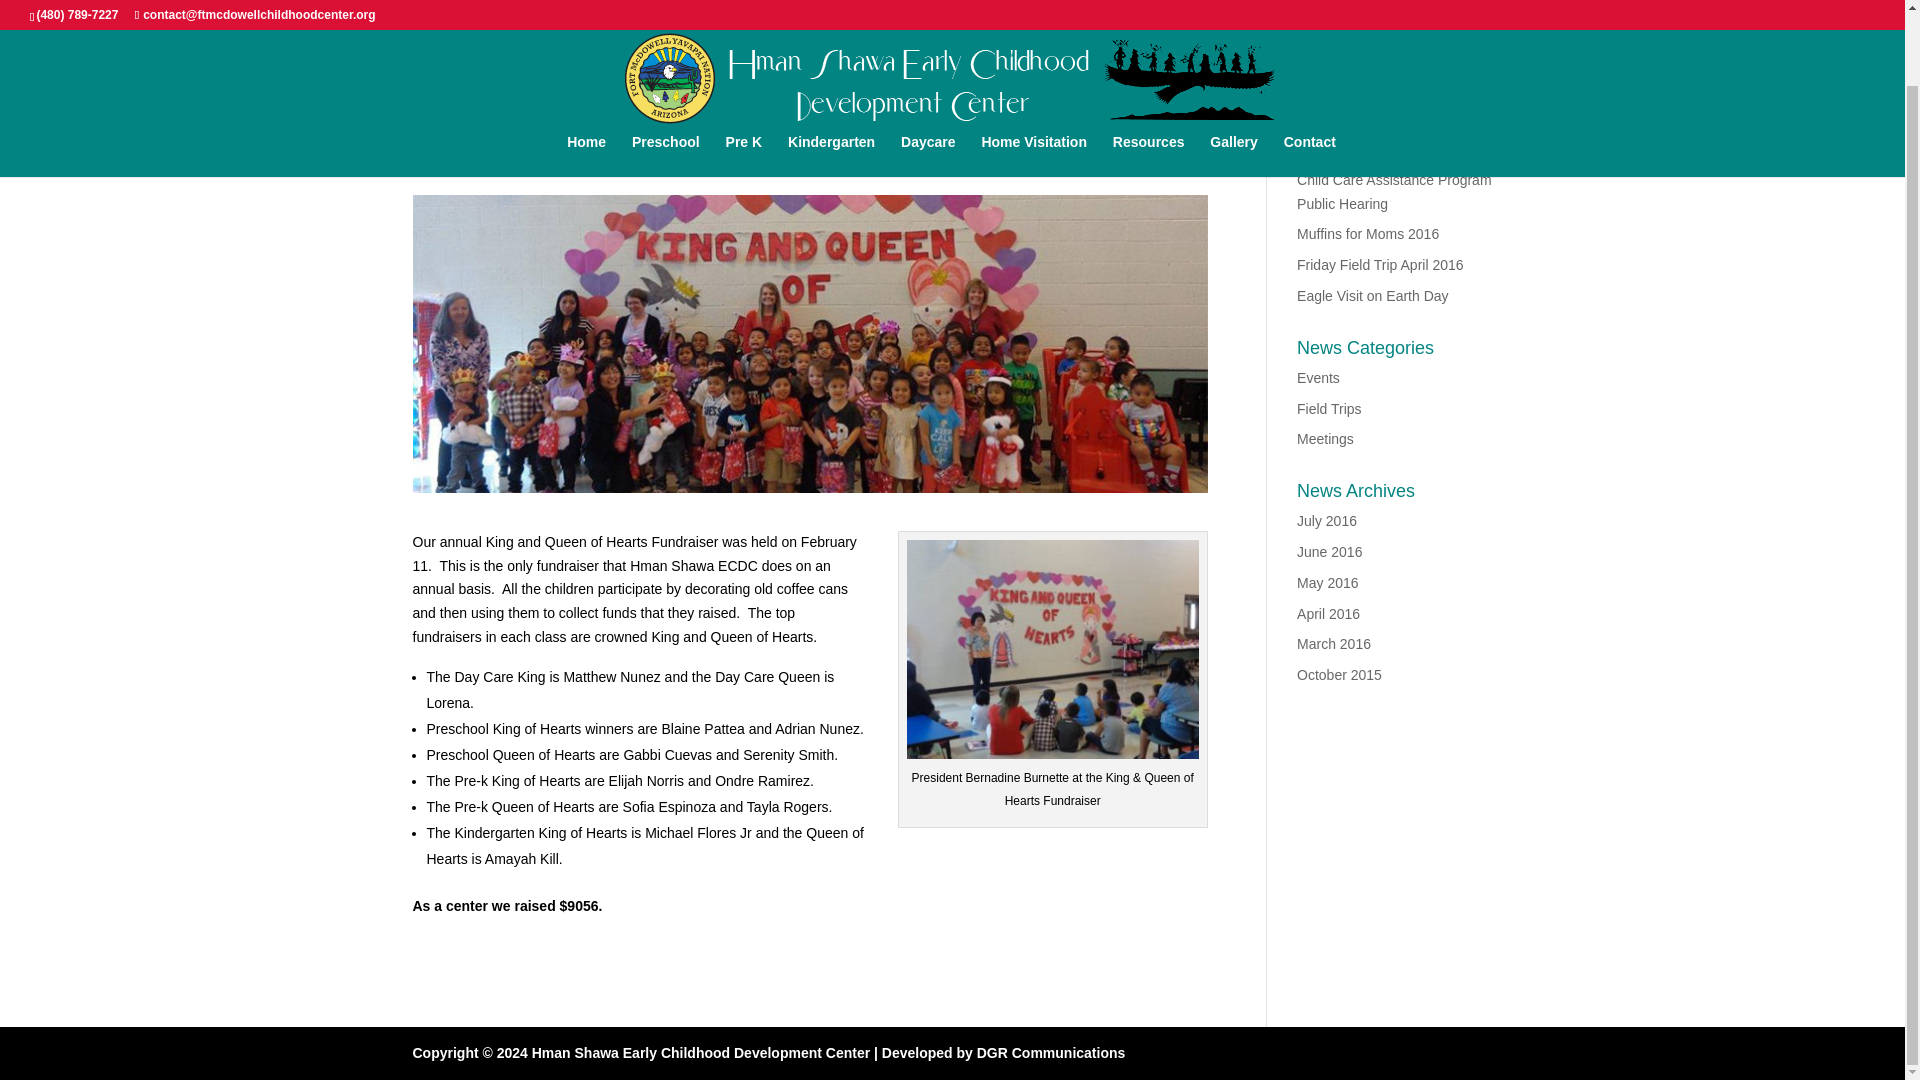  I want to click on March 2016, so click(1334, 644).